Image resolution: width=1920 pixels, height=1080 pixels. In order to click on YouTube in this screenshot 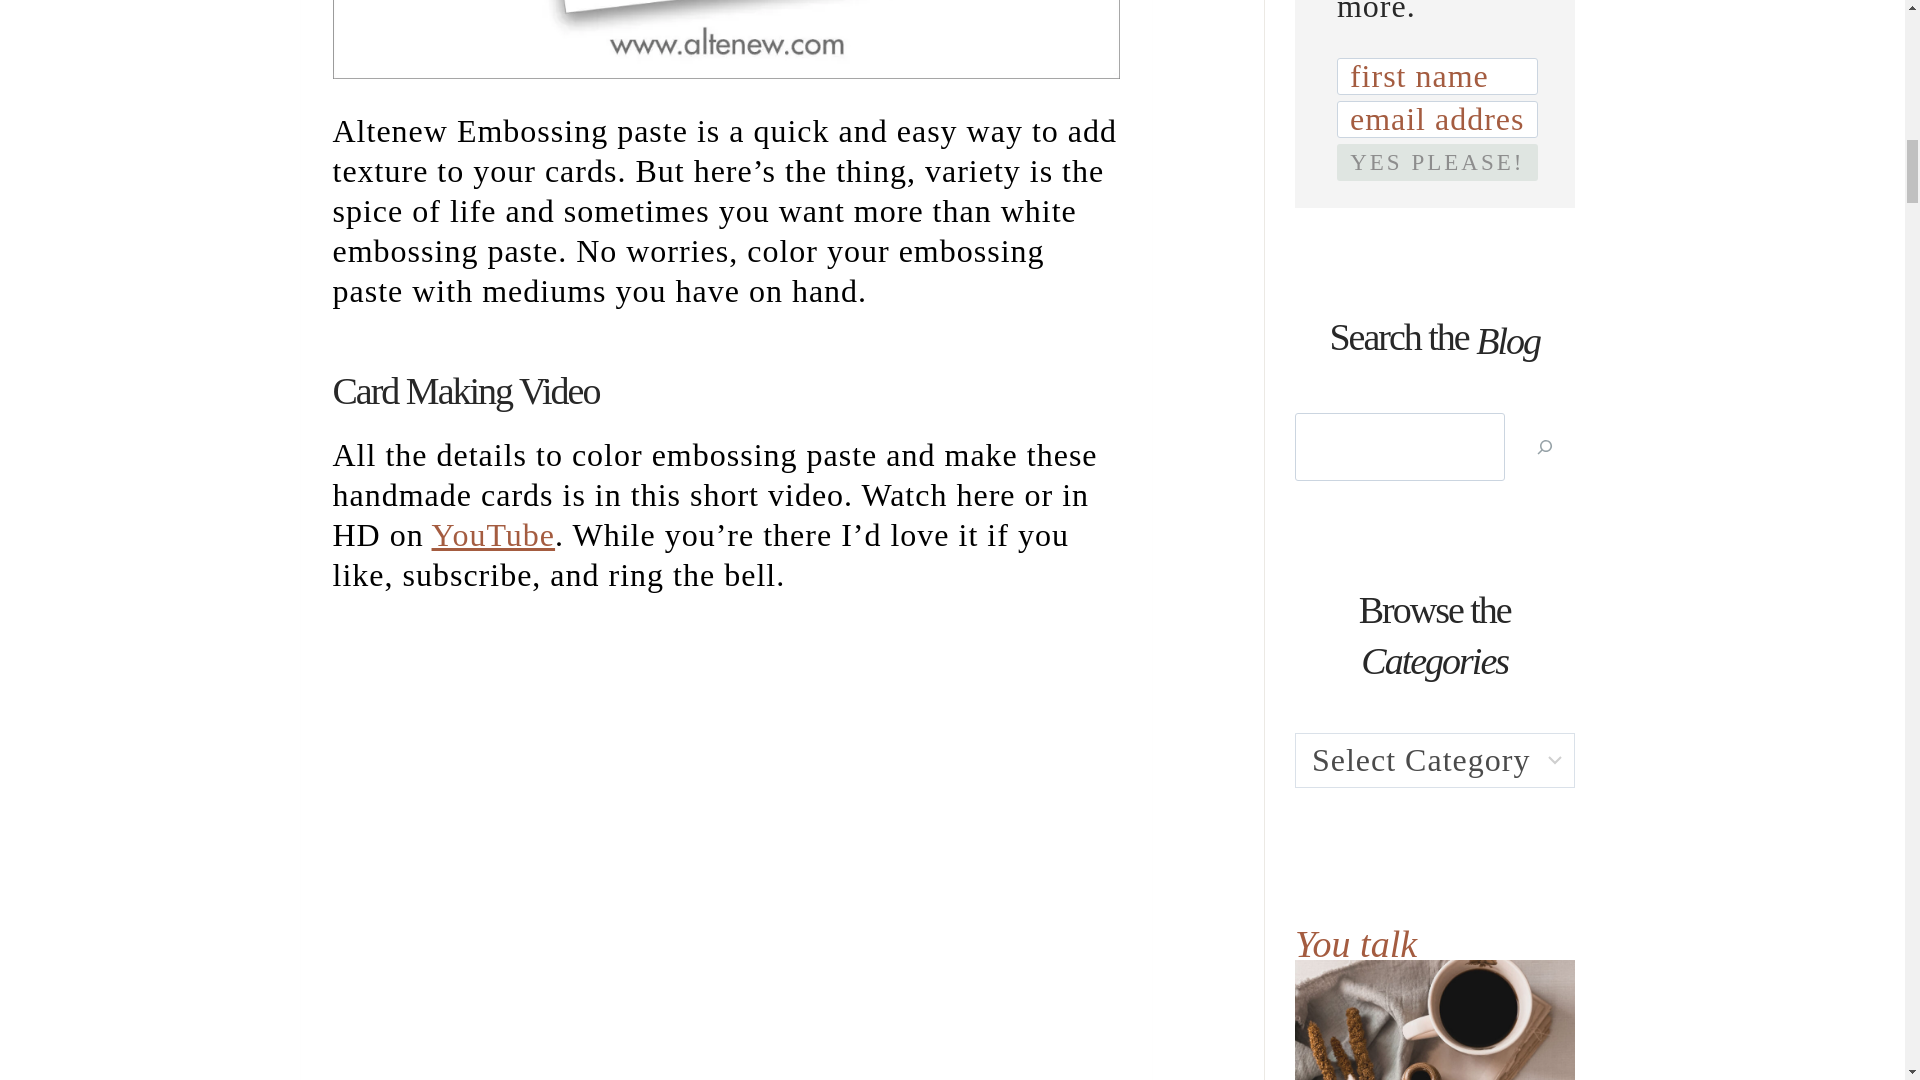, I will do `click(494, 534)`.